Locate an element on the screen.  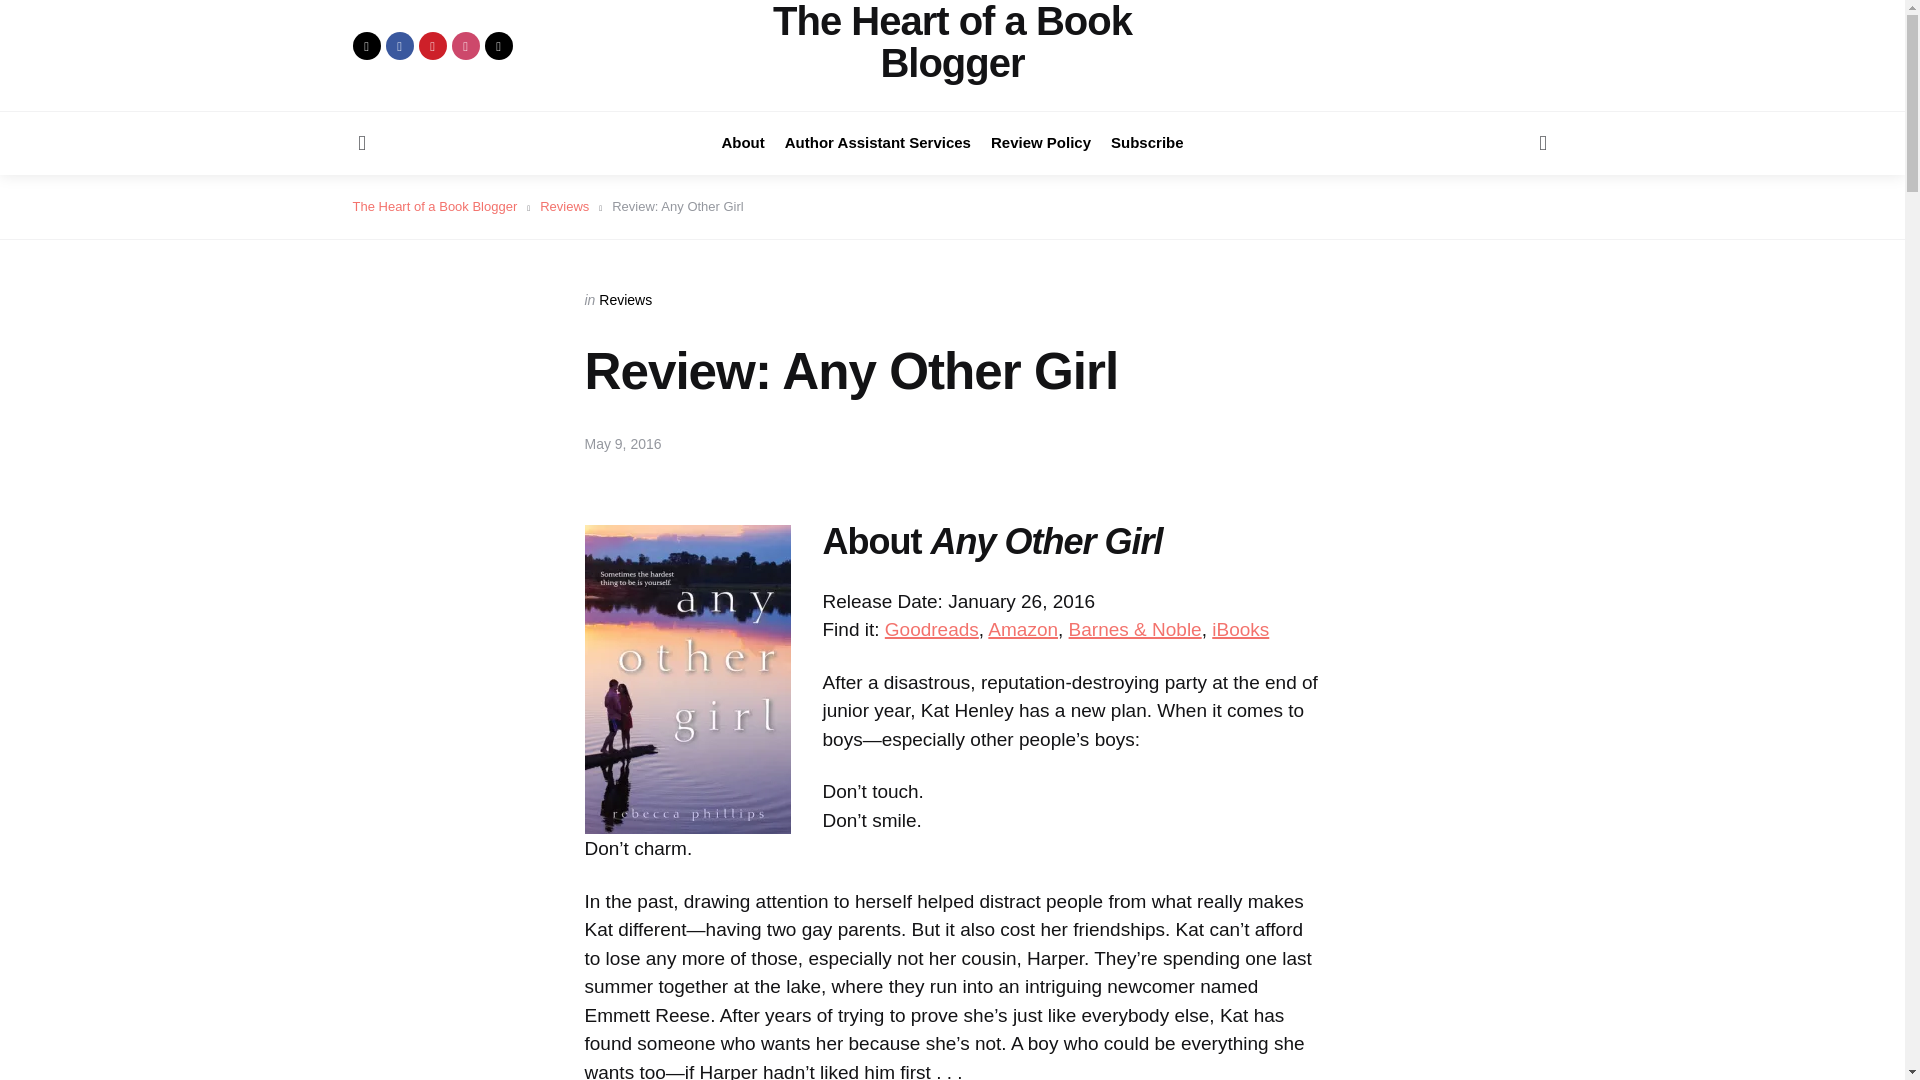
Amazon is located at coordinates (1022, 629).